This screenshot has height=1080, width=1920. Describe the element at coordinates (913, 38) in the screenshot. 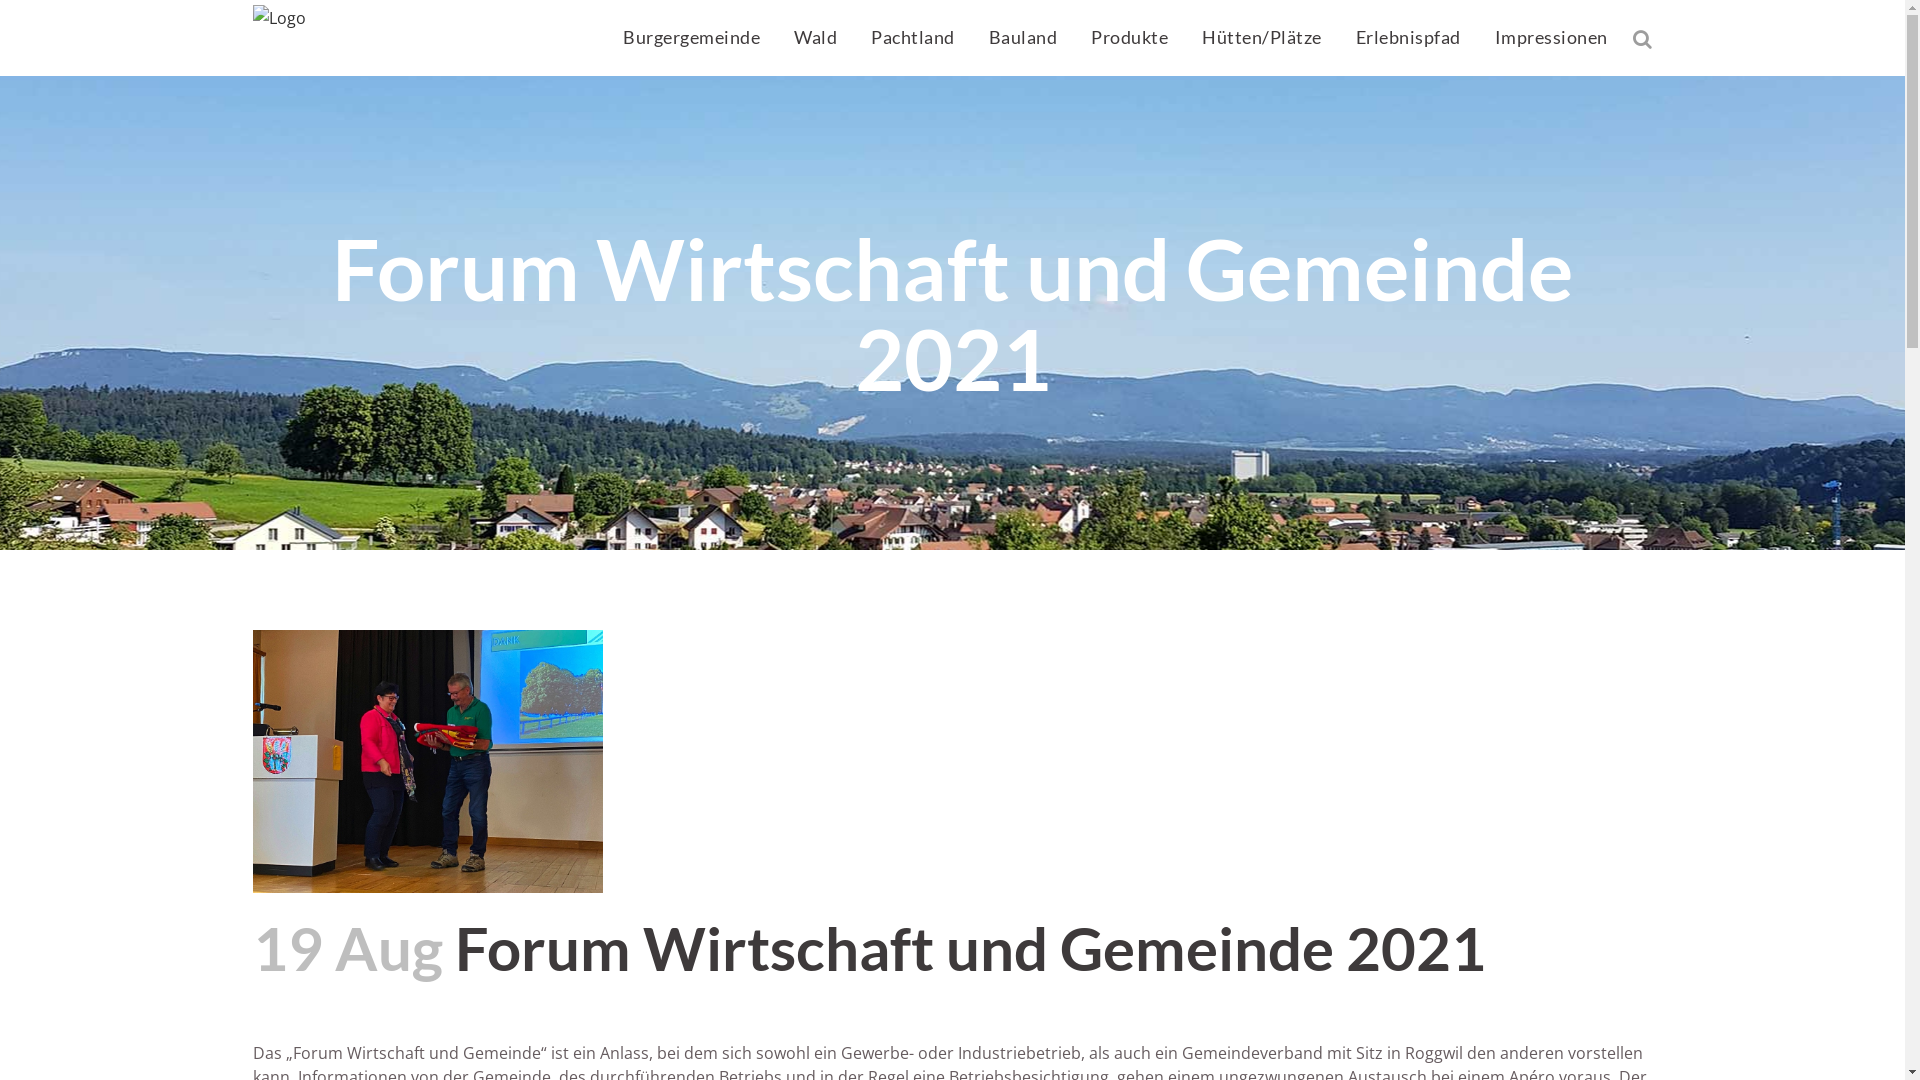

I see `Pachtland` at that location.